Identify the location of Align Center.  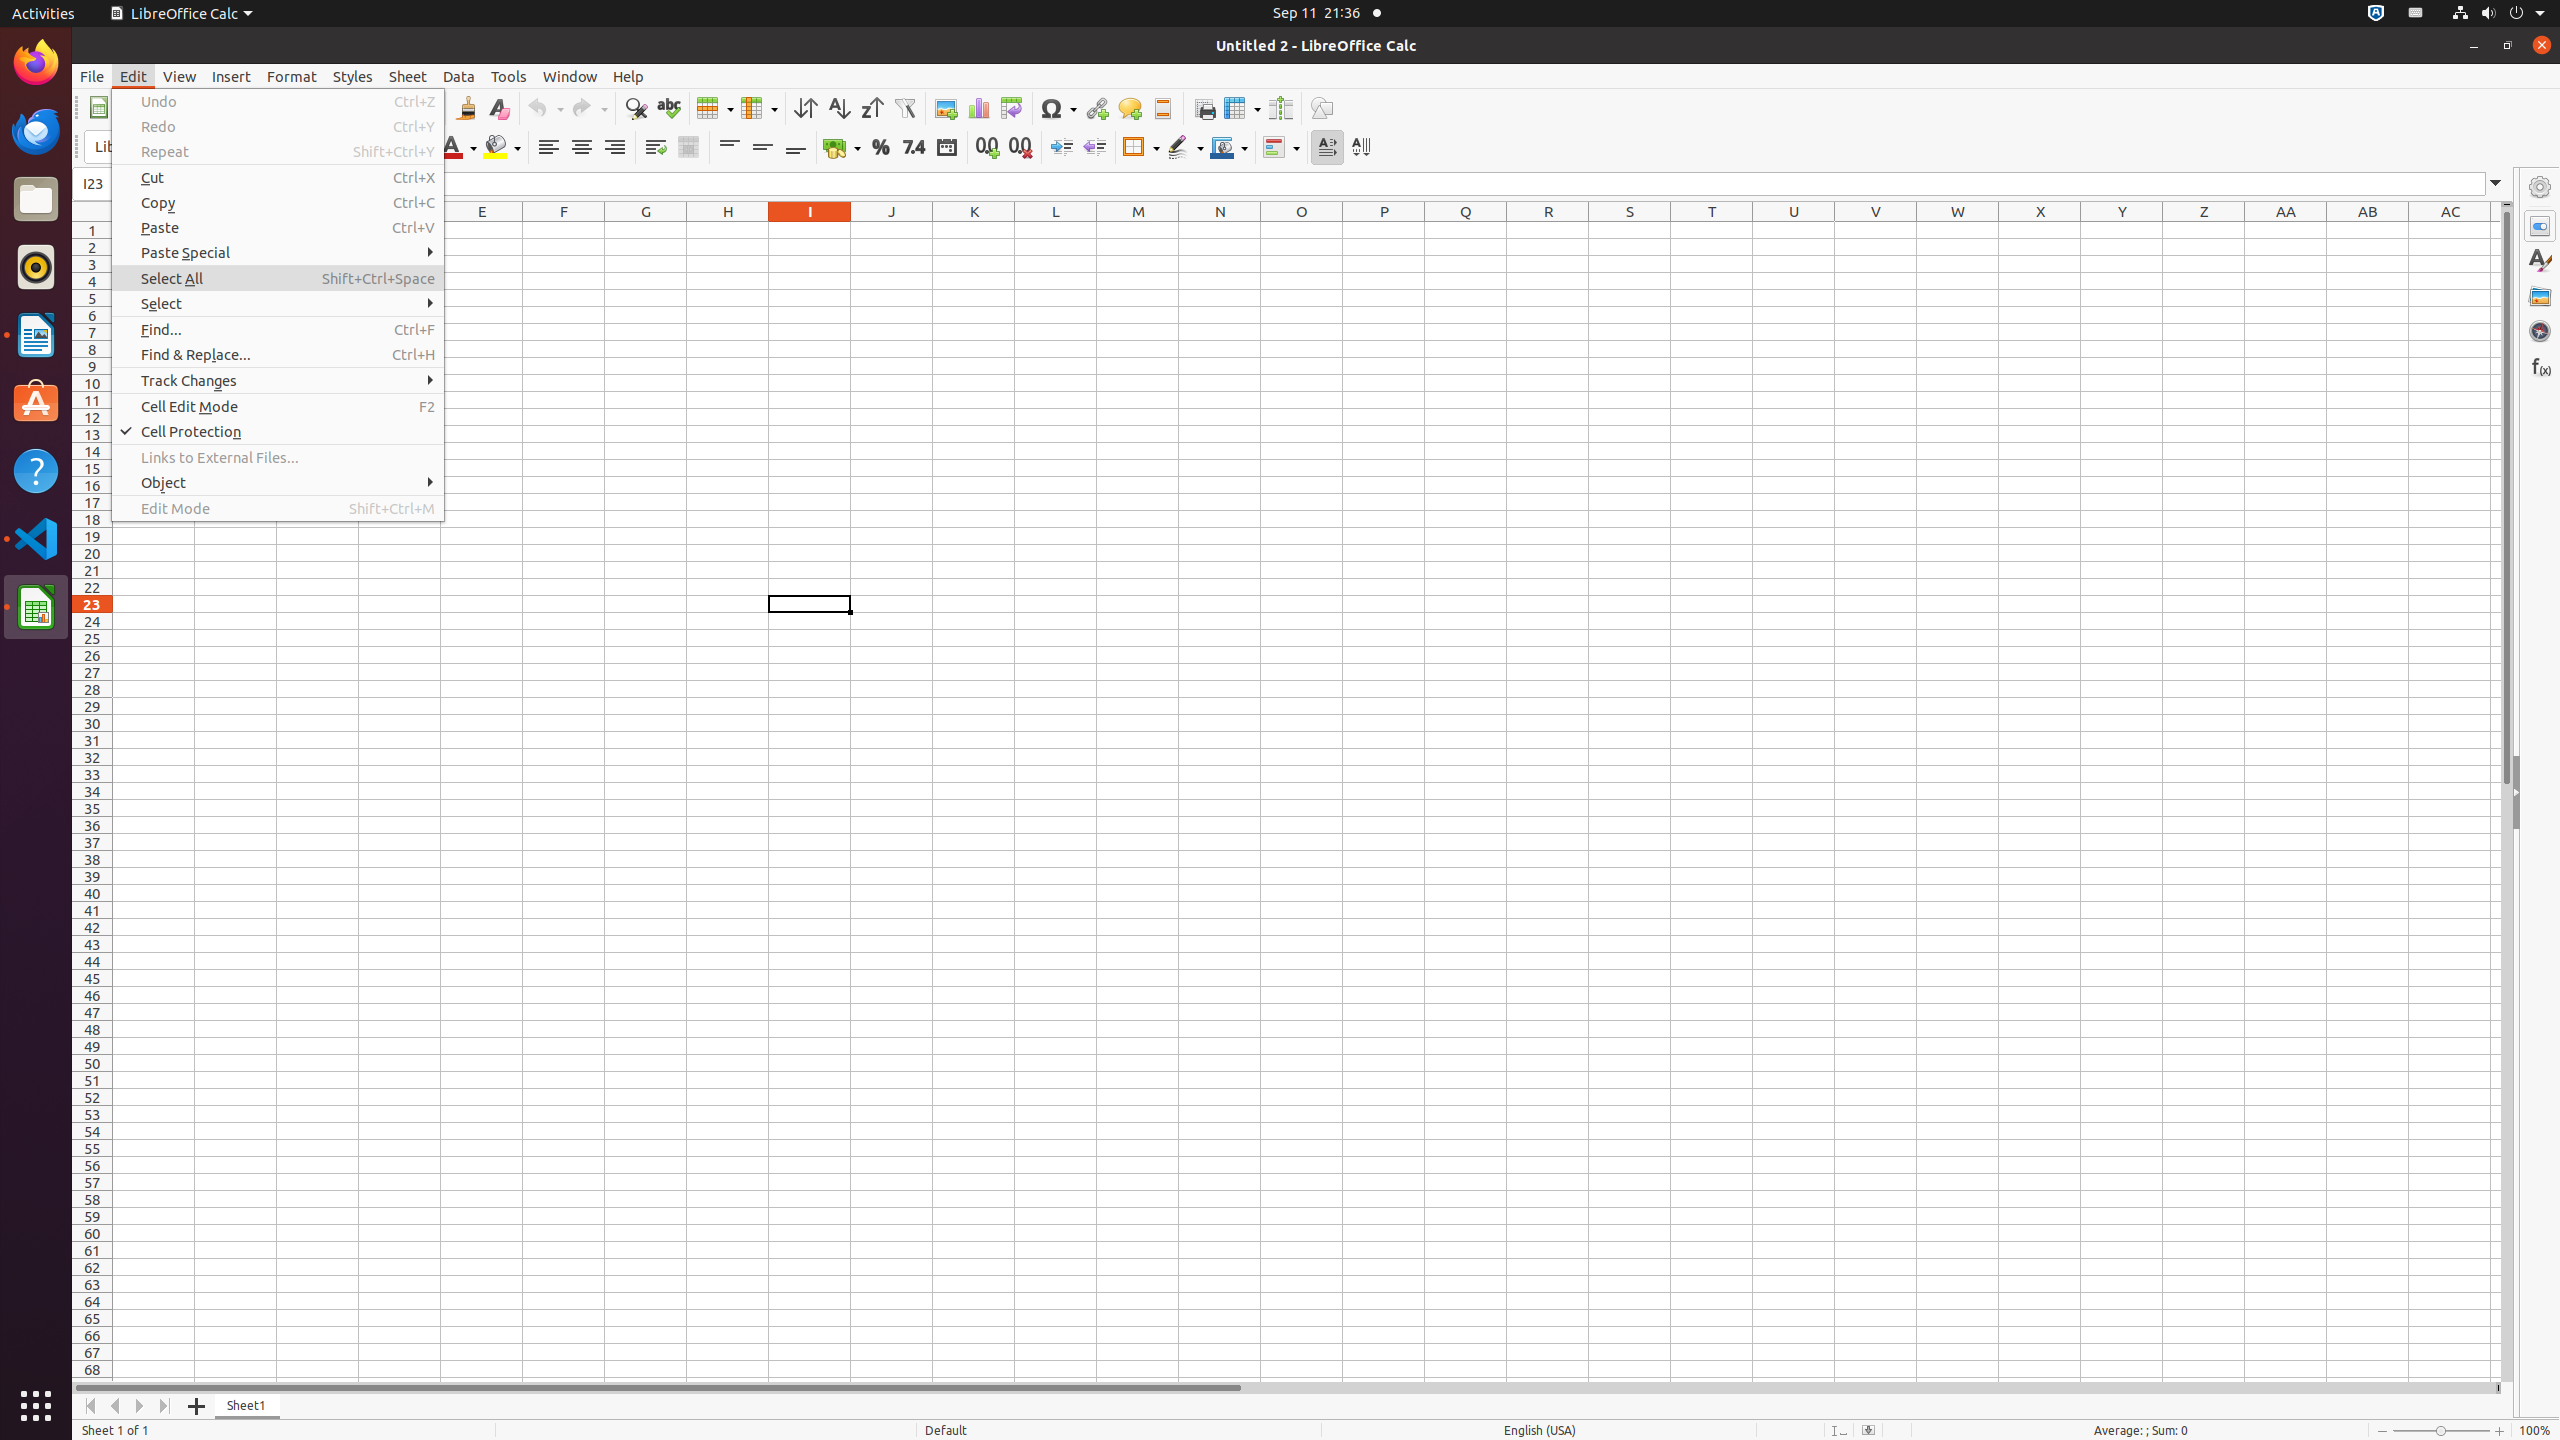
(582, 148).